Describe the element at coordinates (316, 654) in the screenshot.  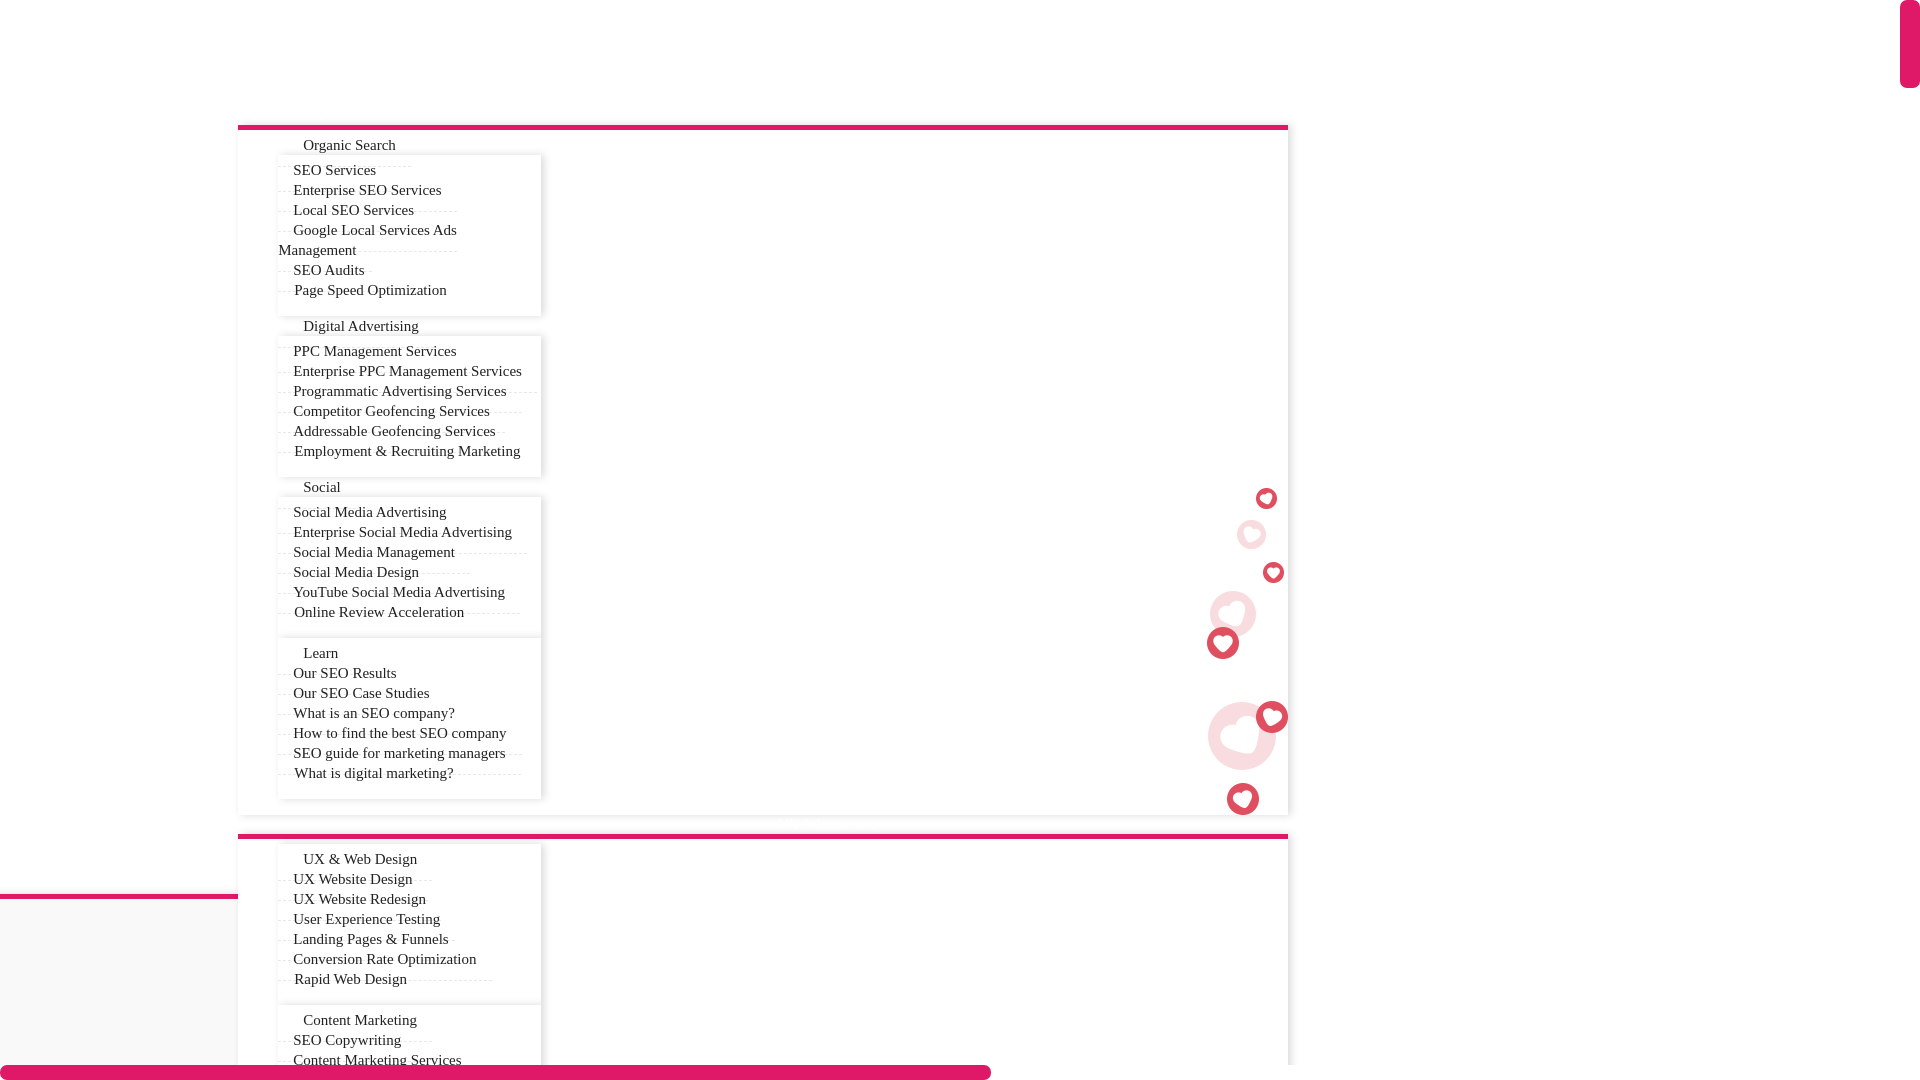
I see `Learn` at that location.